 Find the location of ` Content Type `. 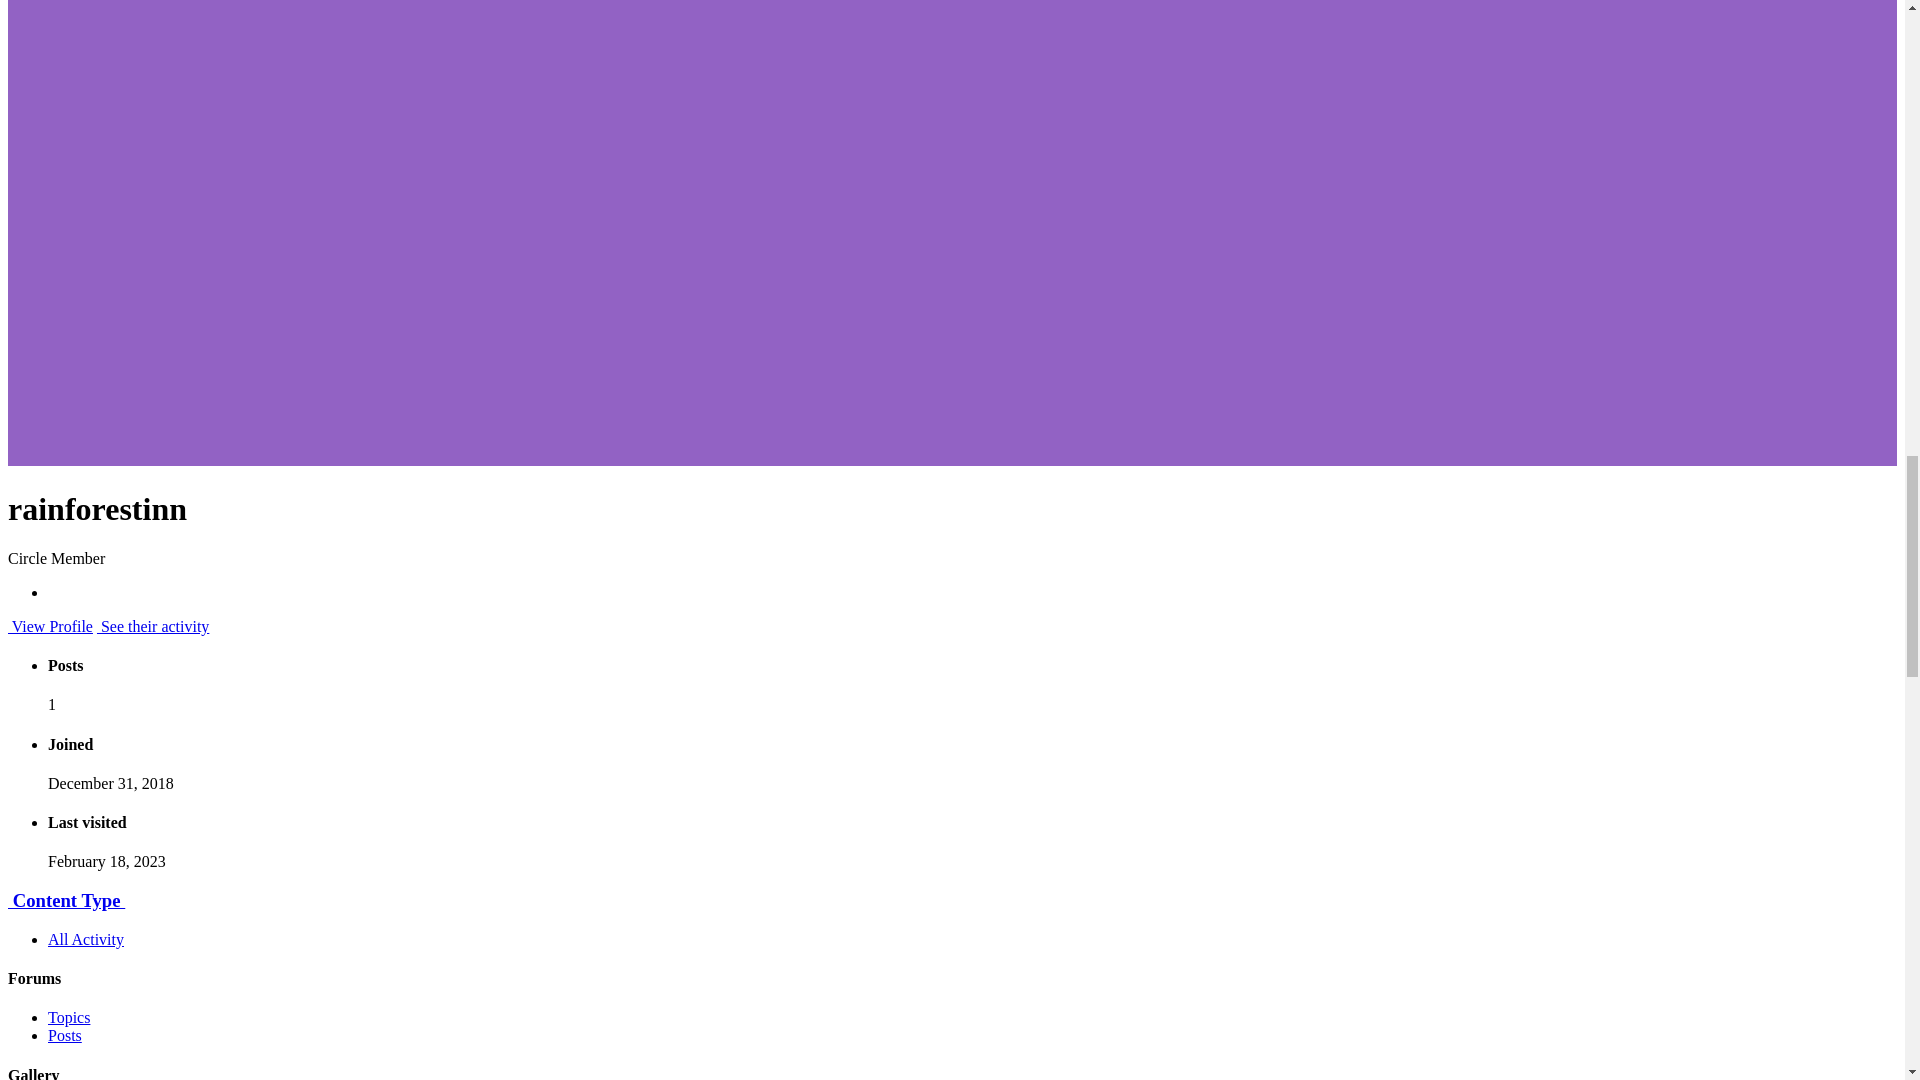

 Content Type  is located at coordinates (66, 900).